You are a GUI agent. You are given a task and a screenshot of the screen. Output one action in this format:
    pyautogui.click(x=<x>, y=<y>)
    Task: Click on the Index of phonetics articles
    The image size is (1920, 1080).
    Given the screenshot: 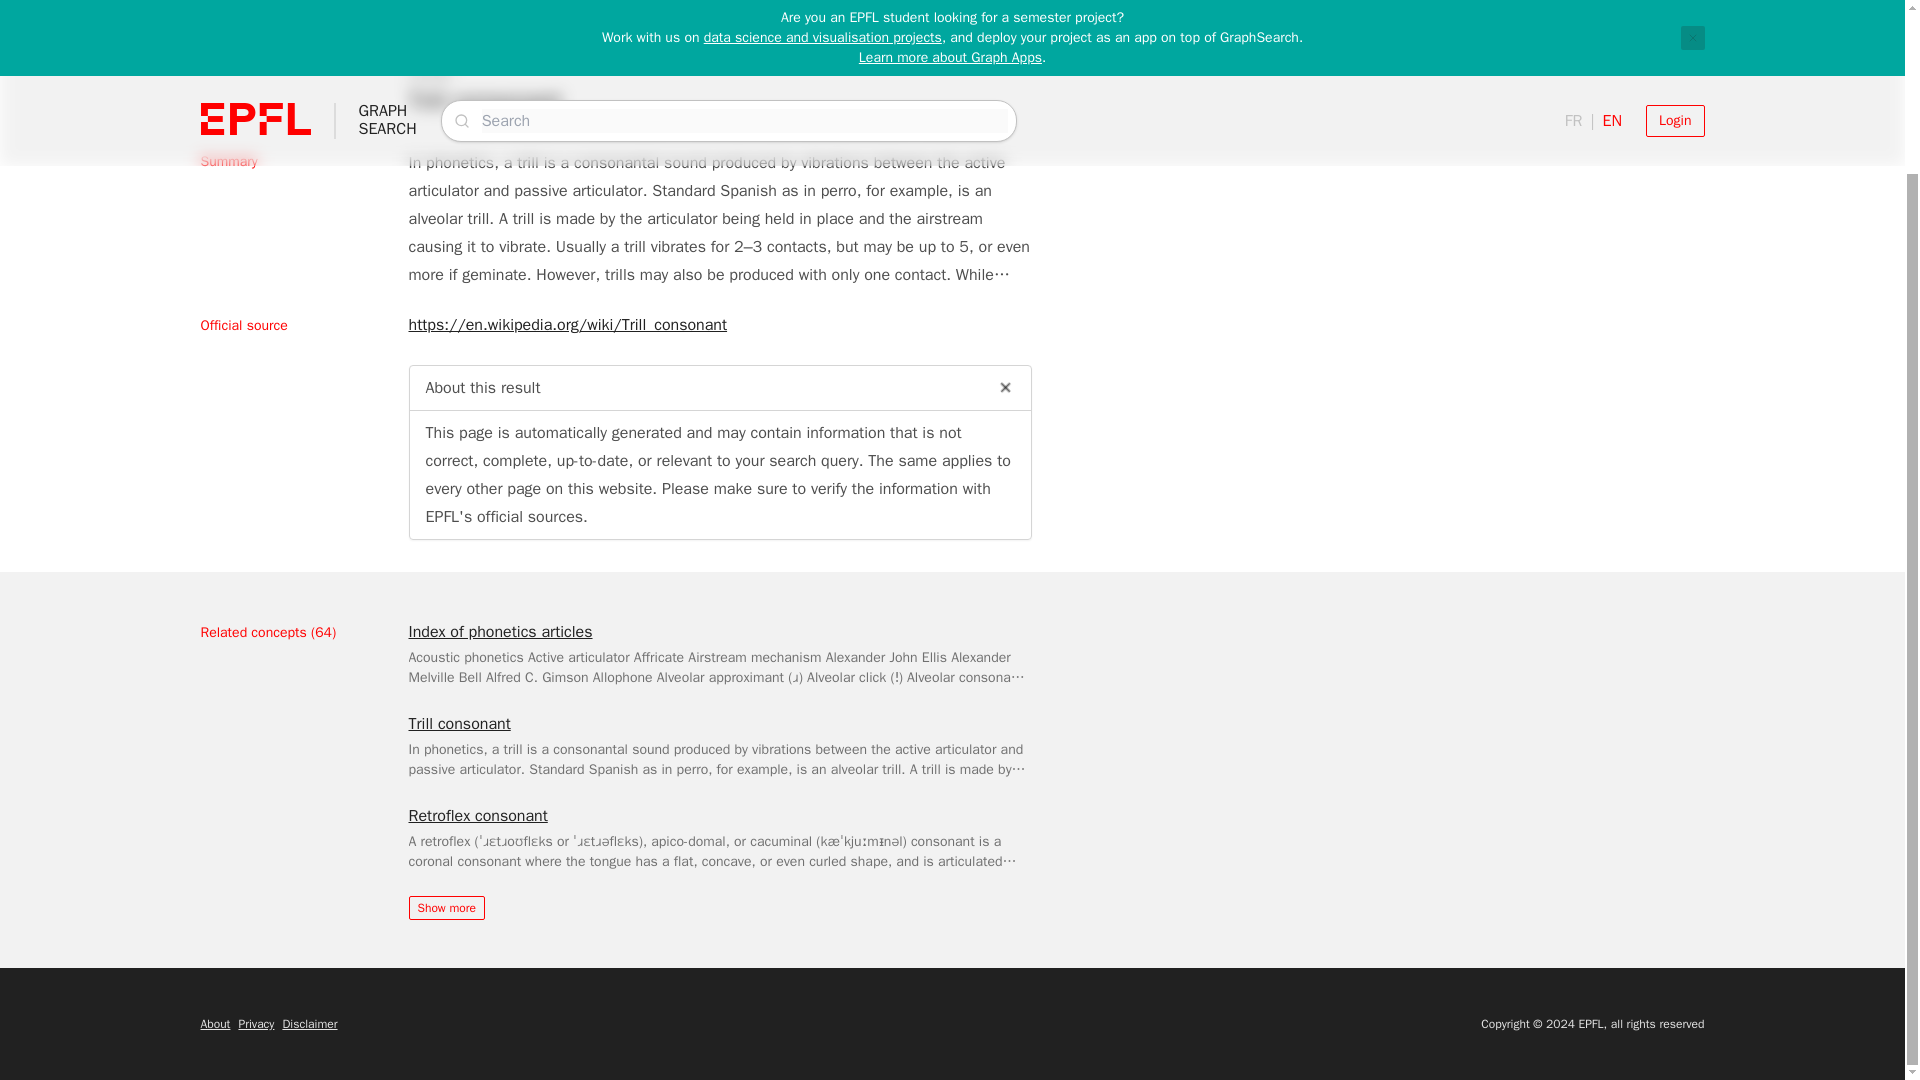 What is the action you would take?
    pyautogui.click(x=499, y=631)
    